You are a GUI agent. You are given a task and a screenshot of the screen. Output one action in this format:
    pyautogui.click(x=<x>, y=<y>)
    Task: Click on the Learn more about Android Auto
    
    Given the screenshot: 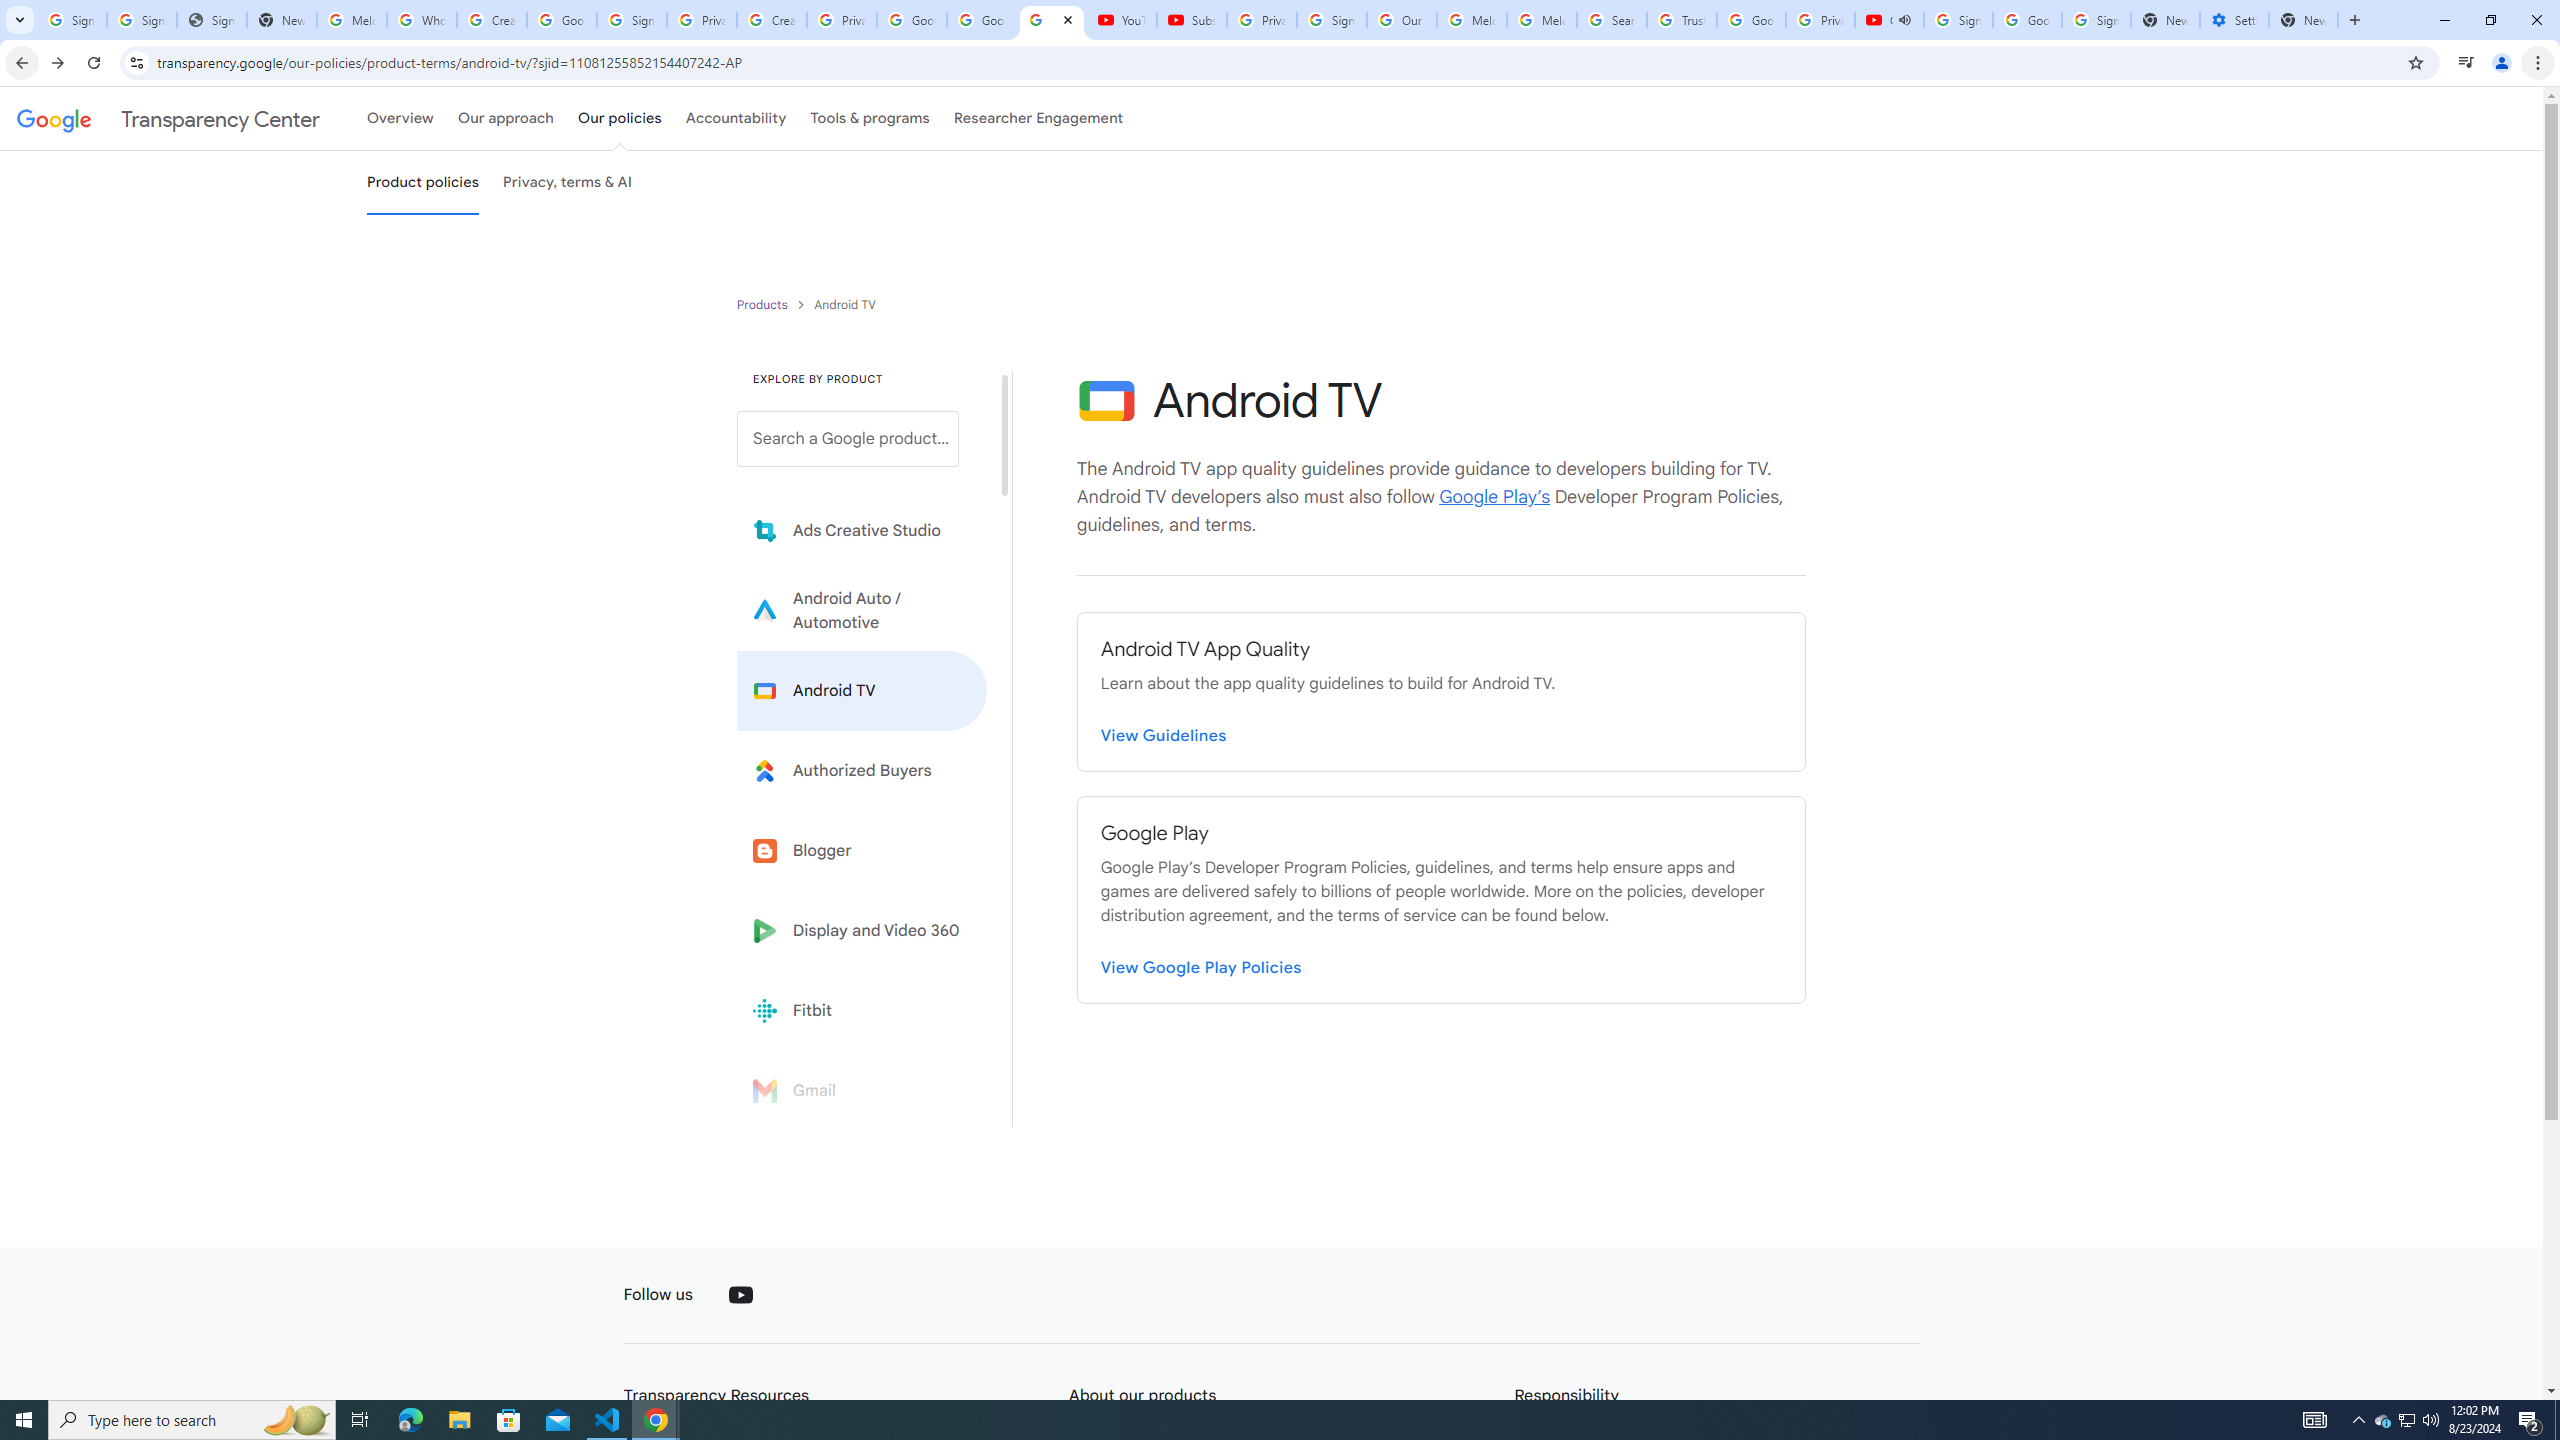 What is the action you would take?
    pyautogui.click(x=862, y=610)
    